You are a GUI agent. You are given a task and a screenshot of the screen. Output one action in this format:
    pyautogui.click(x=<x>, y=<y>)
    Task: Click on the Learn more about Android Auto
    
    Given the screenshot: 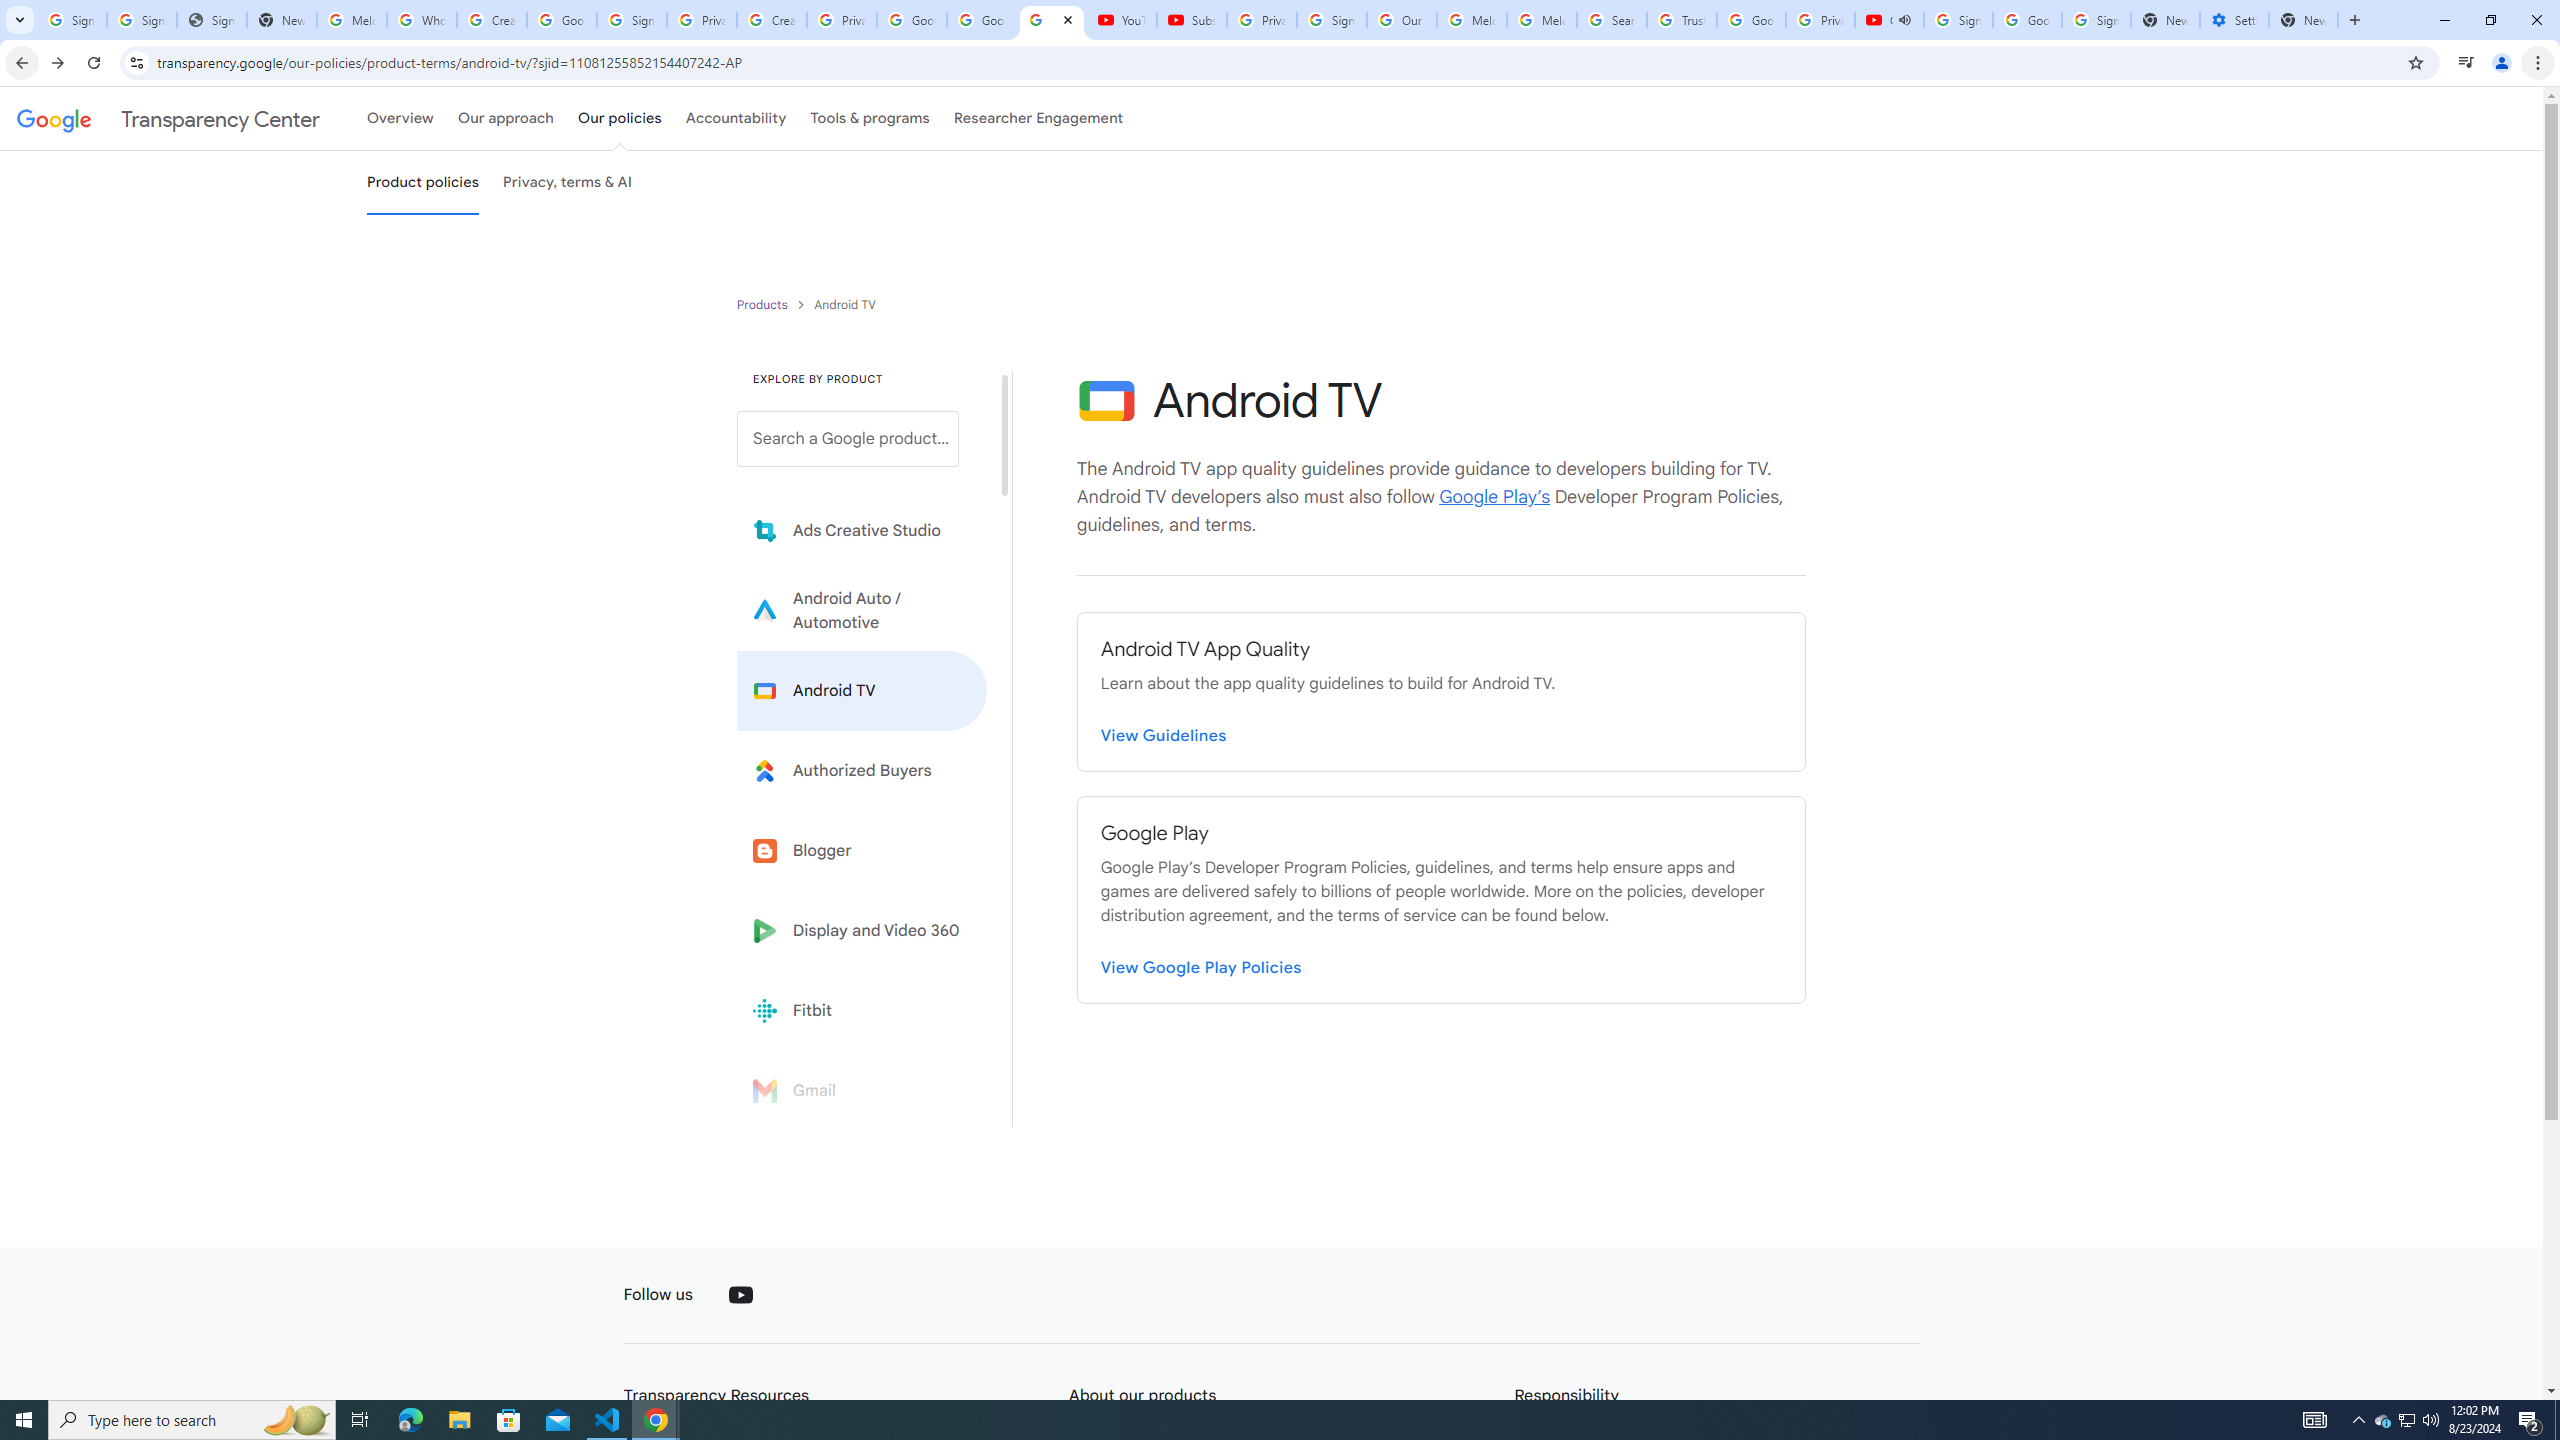 What is the action you would take?
    pyautogui.click(x=862, y=610)
    